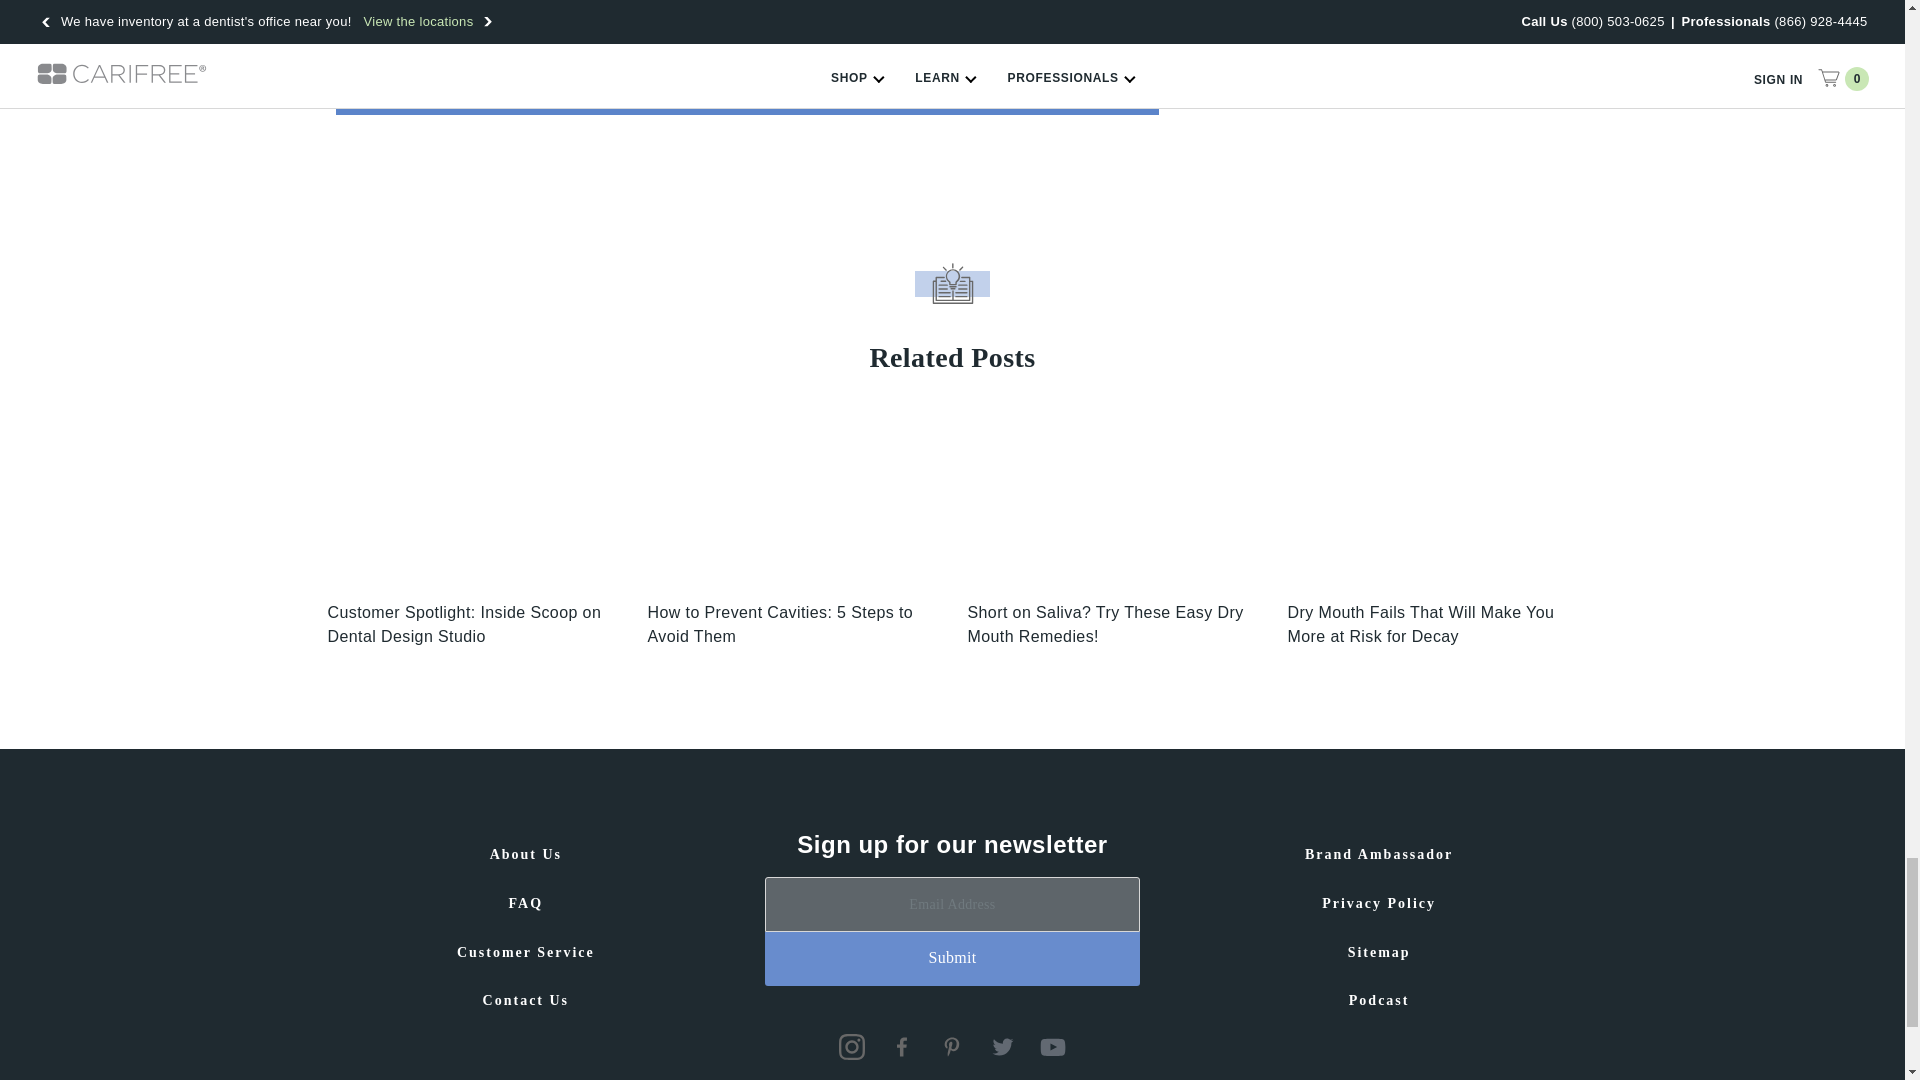 The height and width of the screenshot is (1080, 1920). I want to click on Studio with lighting equipment, so click(473, 503).